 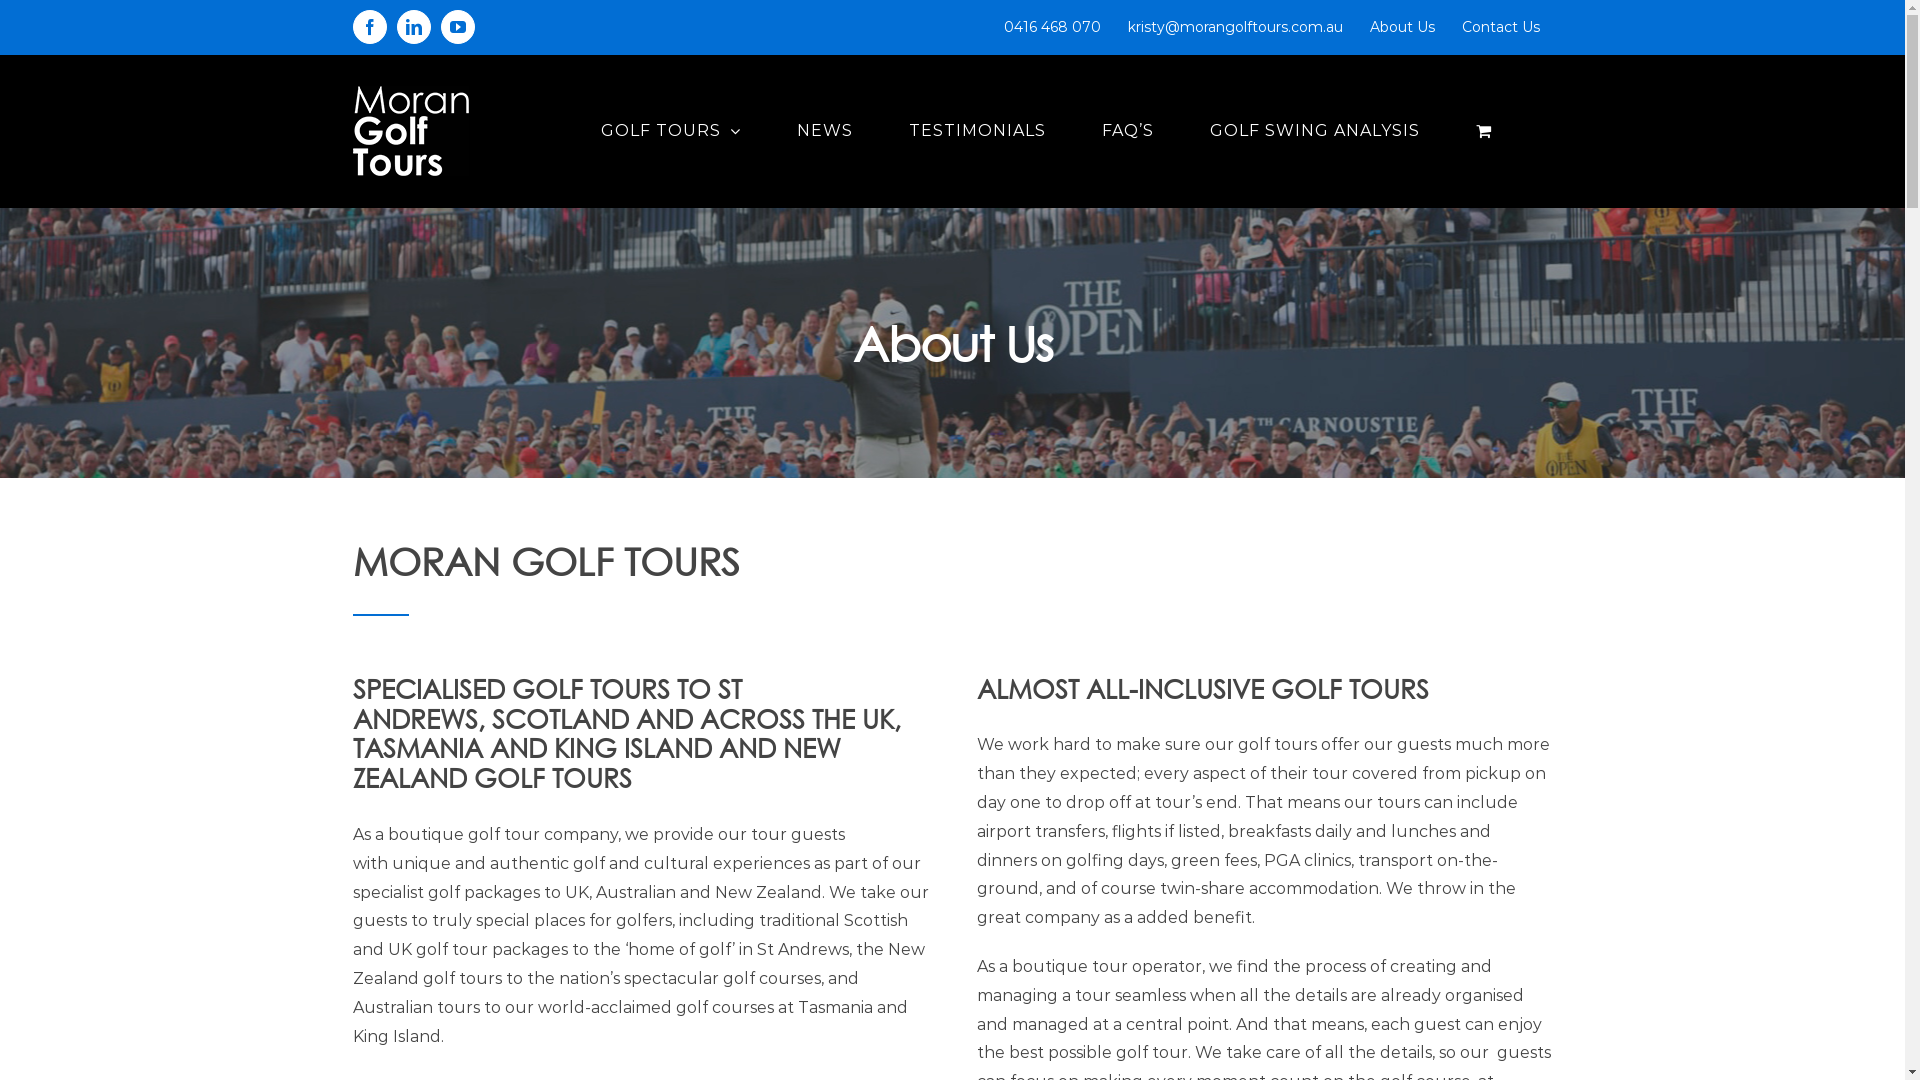 I want to click on YouTube, so click(x=457, y=27).